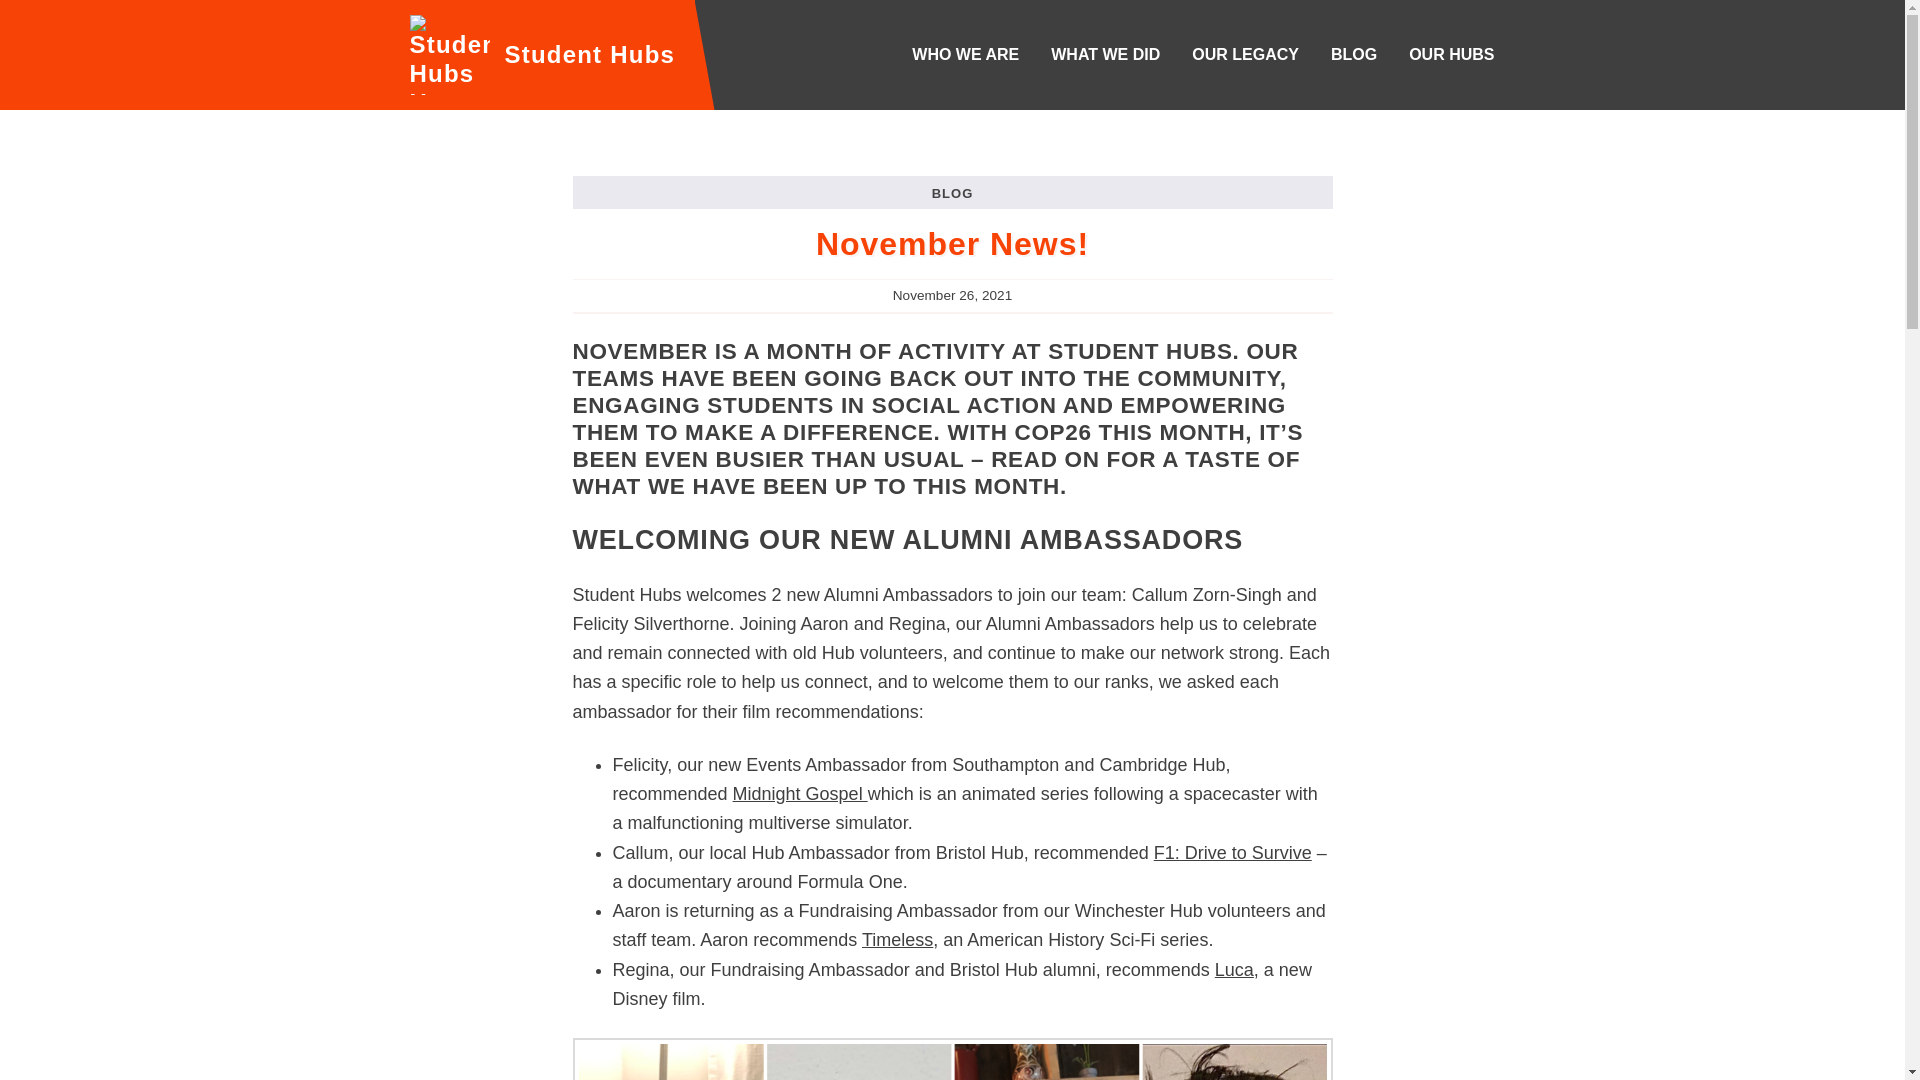 The width and height of the screenshot is (1920, 1080). I want to click on Timeless, so click(898, 940).